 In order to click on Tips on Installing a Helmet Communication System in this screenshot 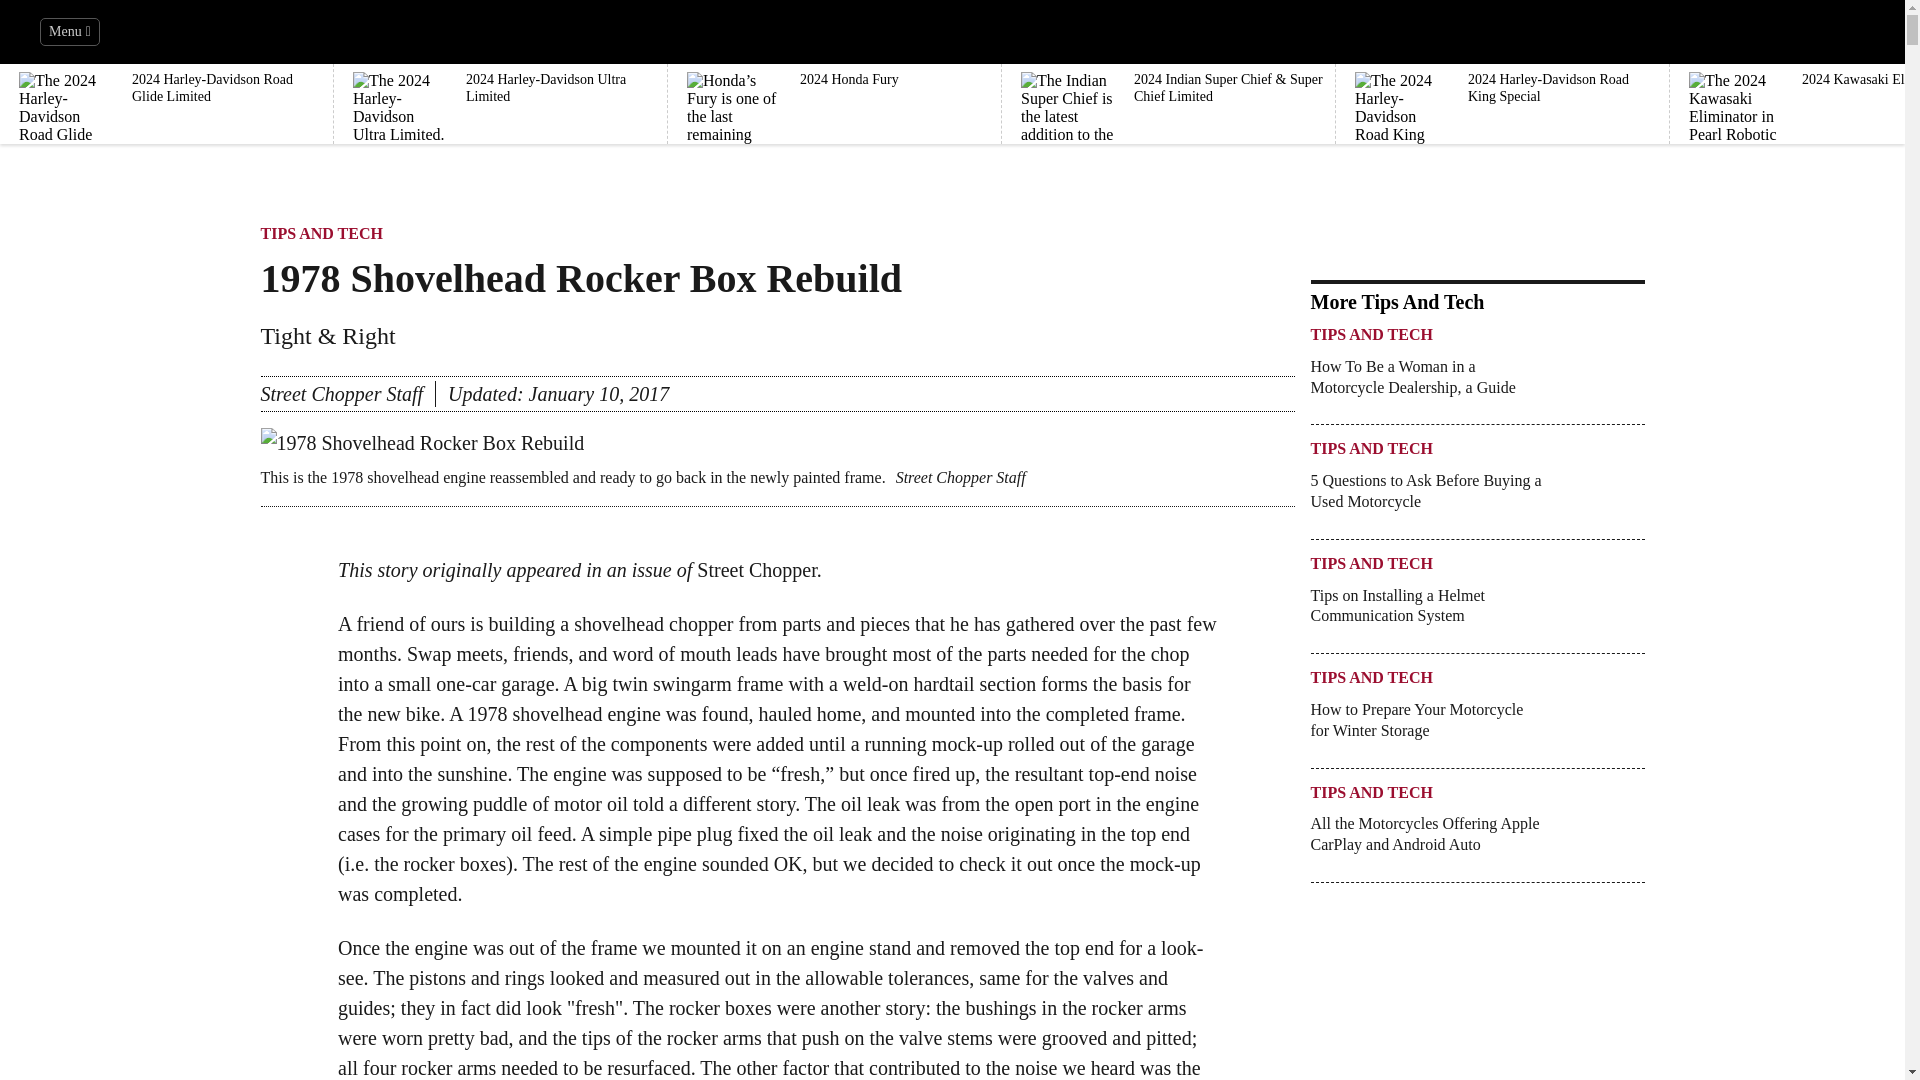, I will do `click(1426, 614)`.